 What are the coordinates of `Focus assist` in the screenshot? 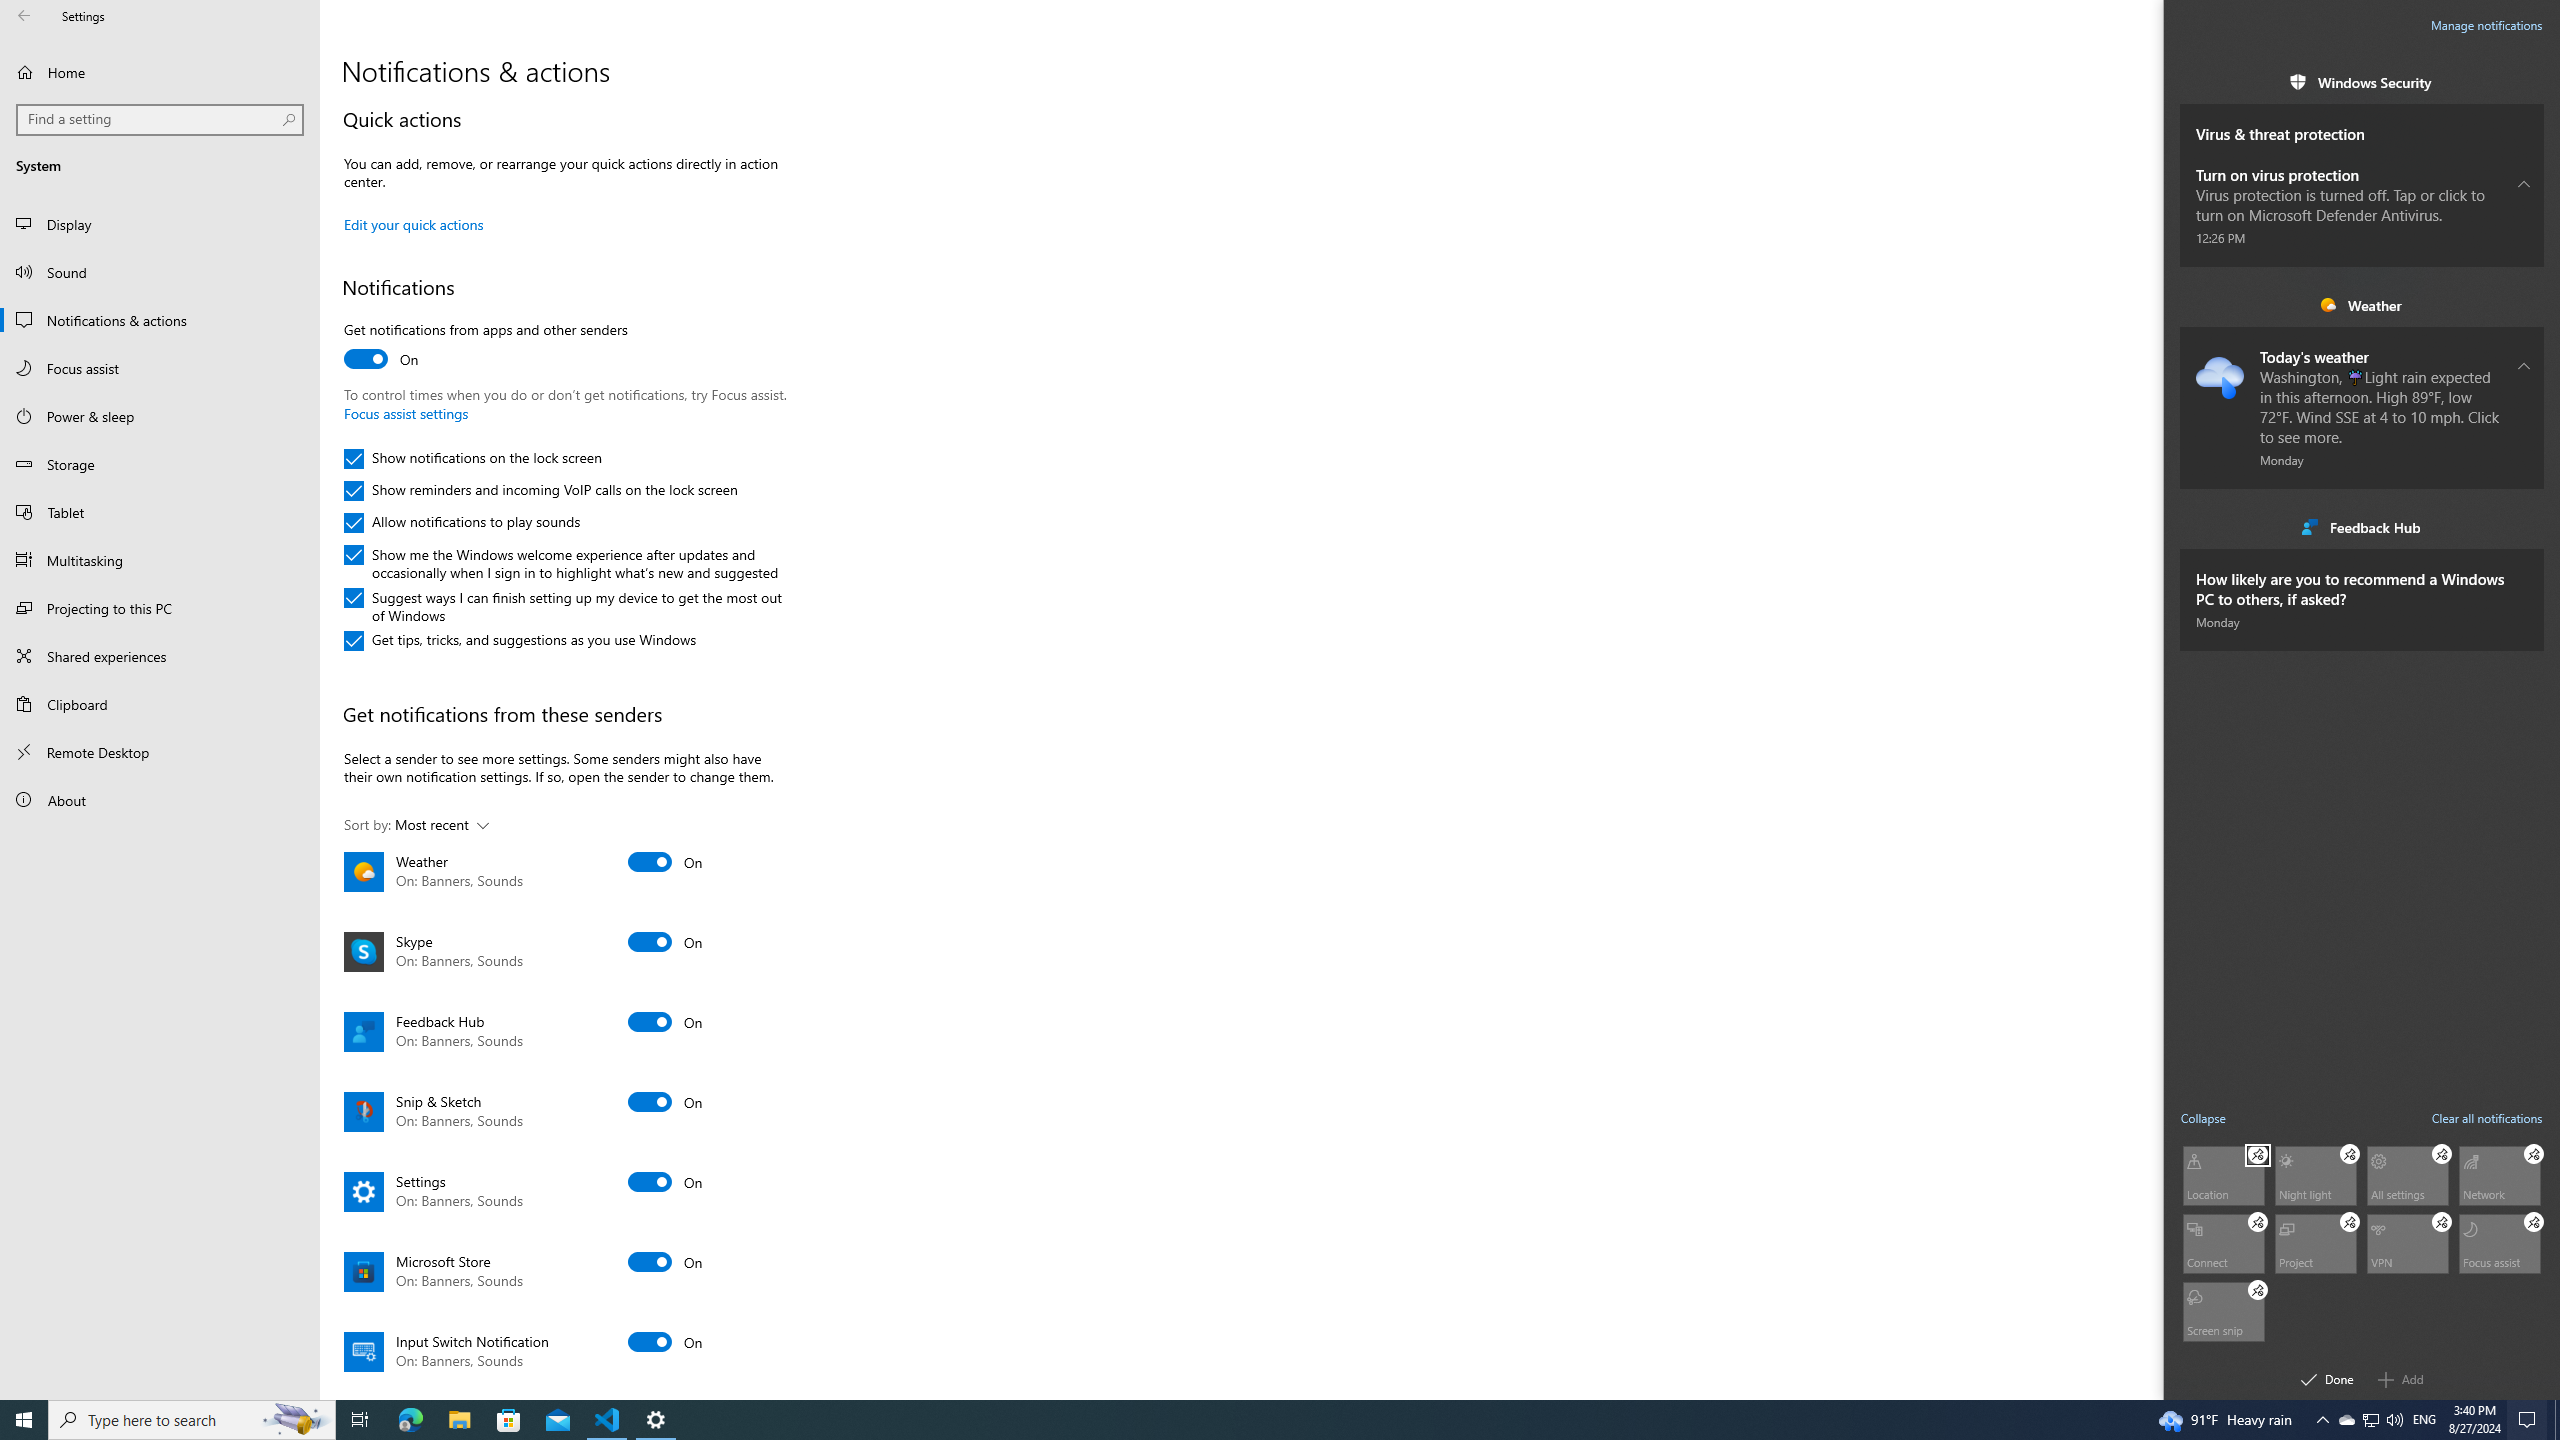 It's located at (2500, 1242).